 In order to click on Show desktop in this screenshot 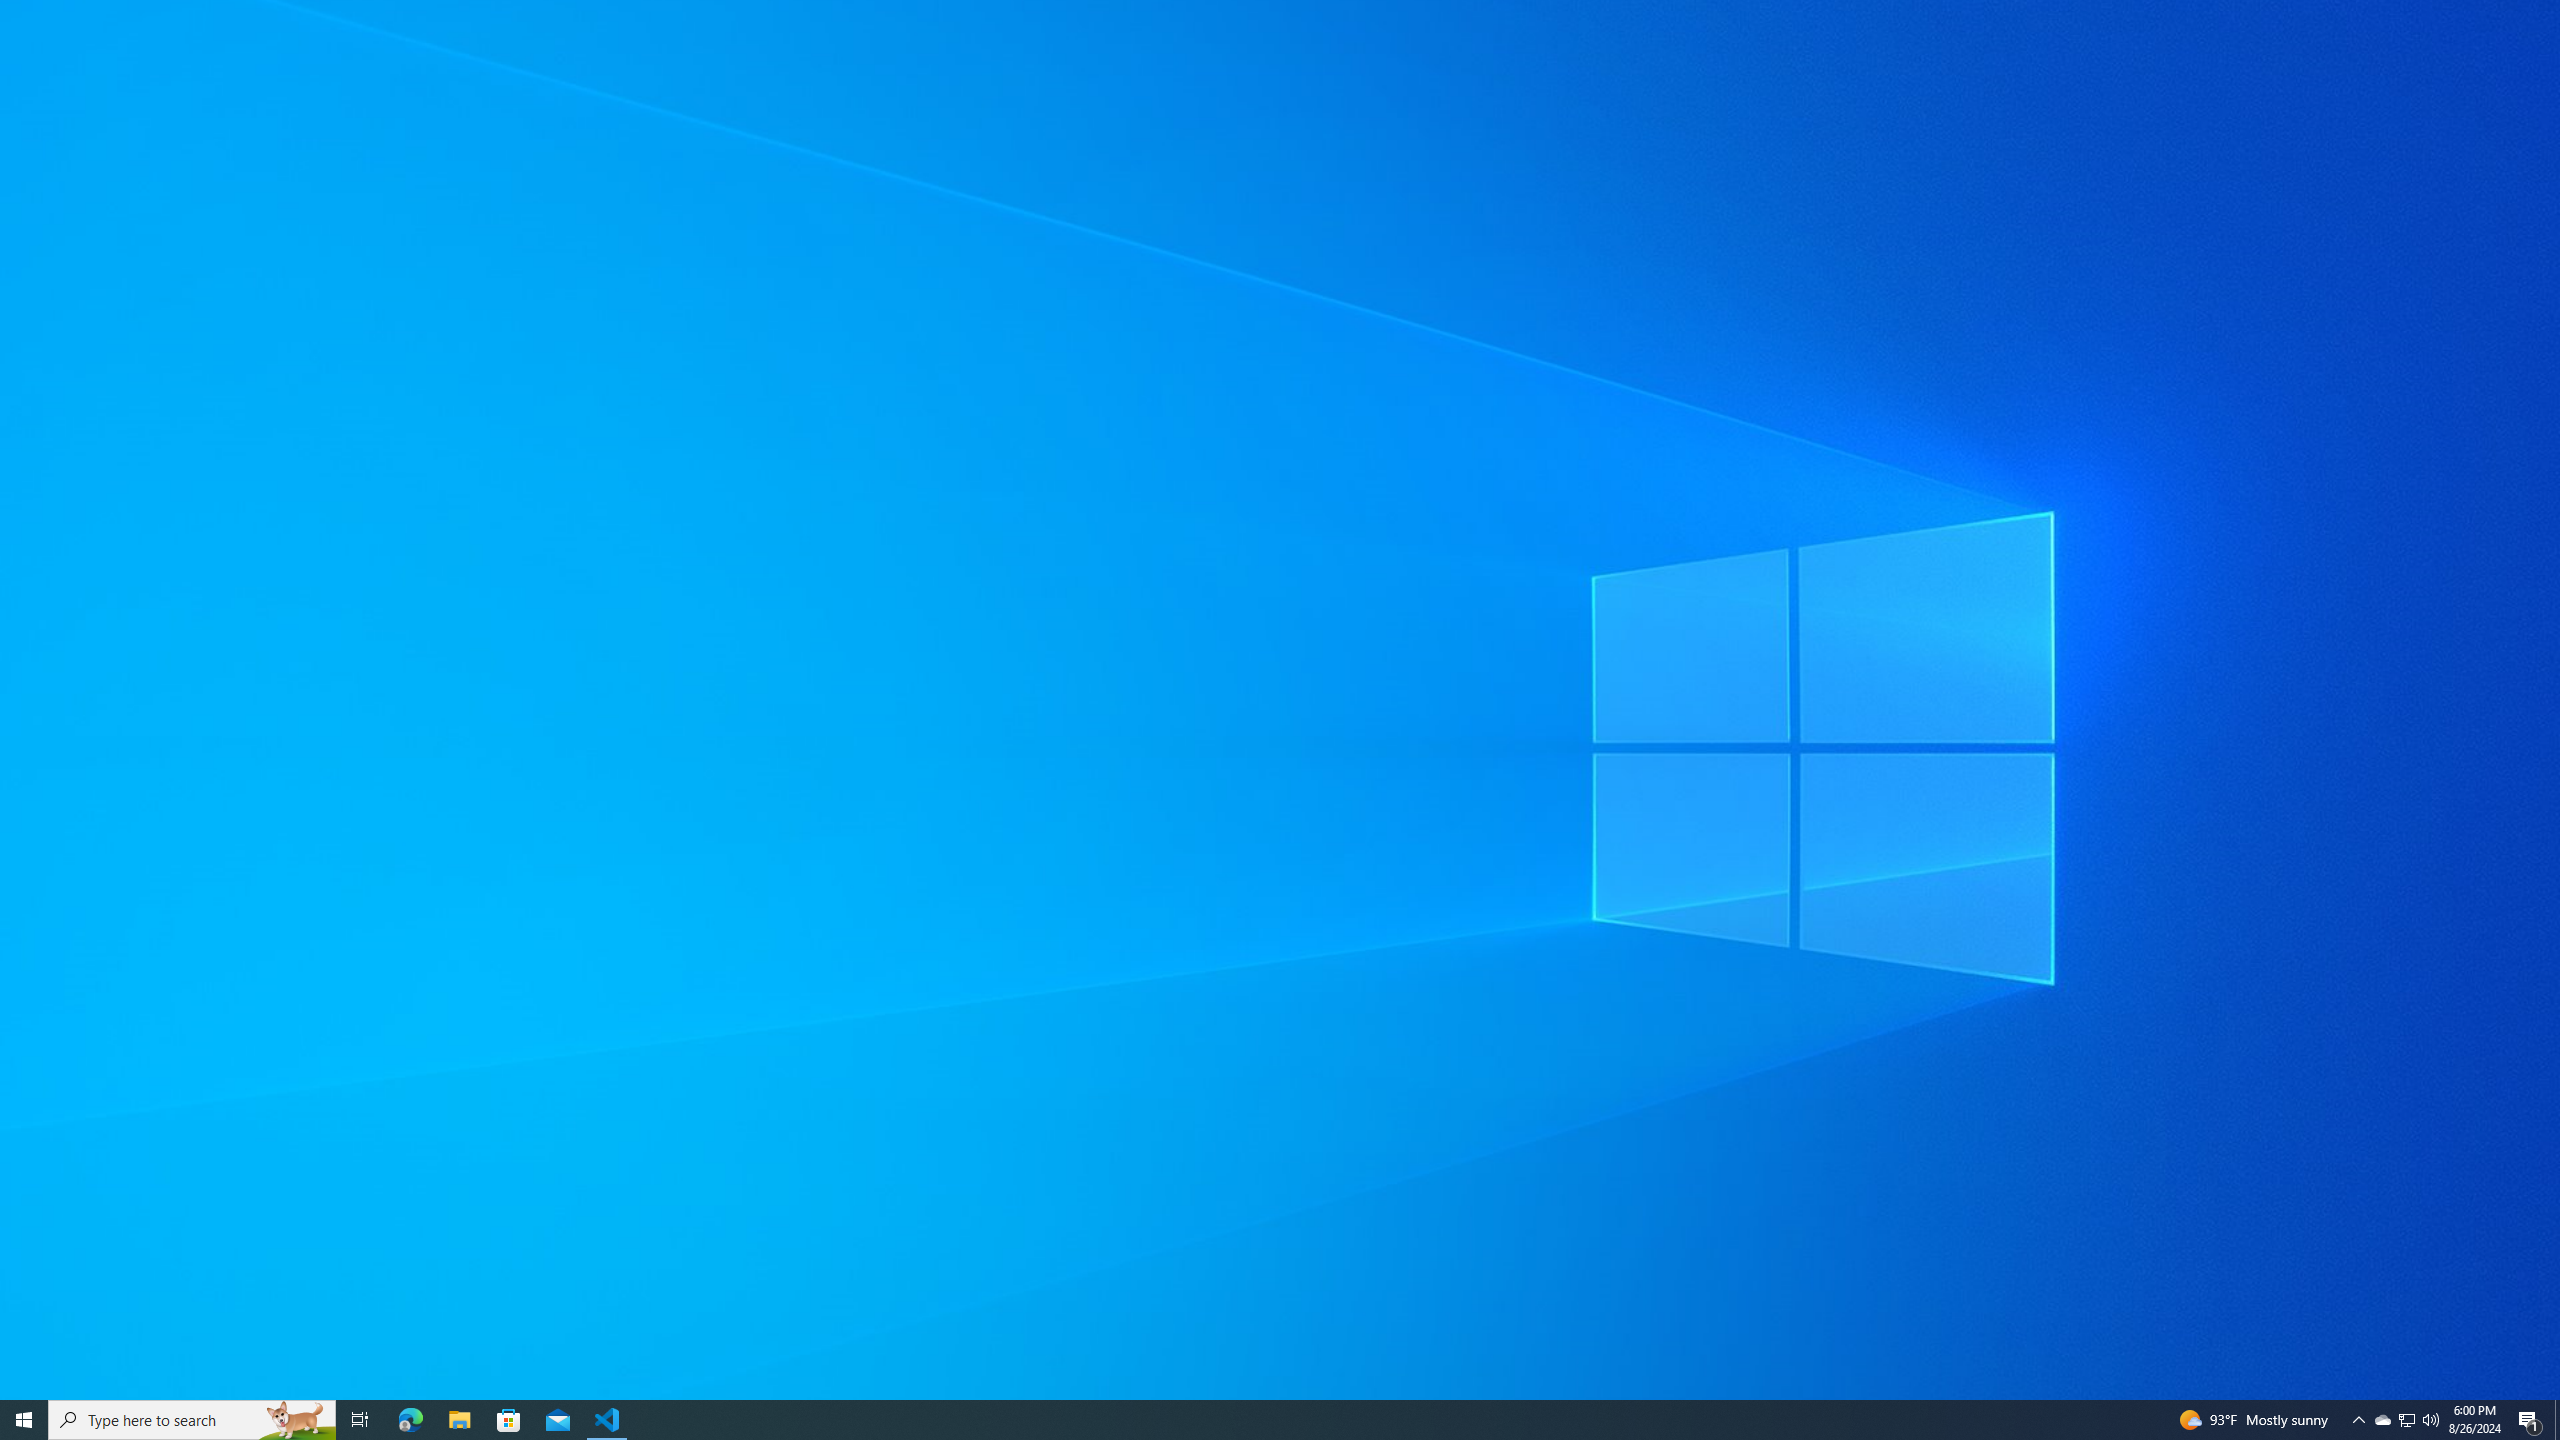, I will do `click(459, 1420)`.